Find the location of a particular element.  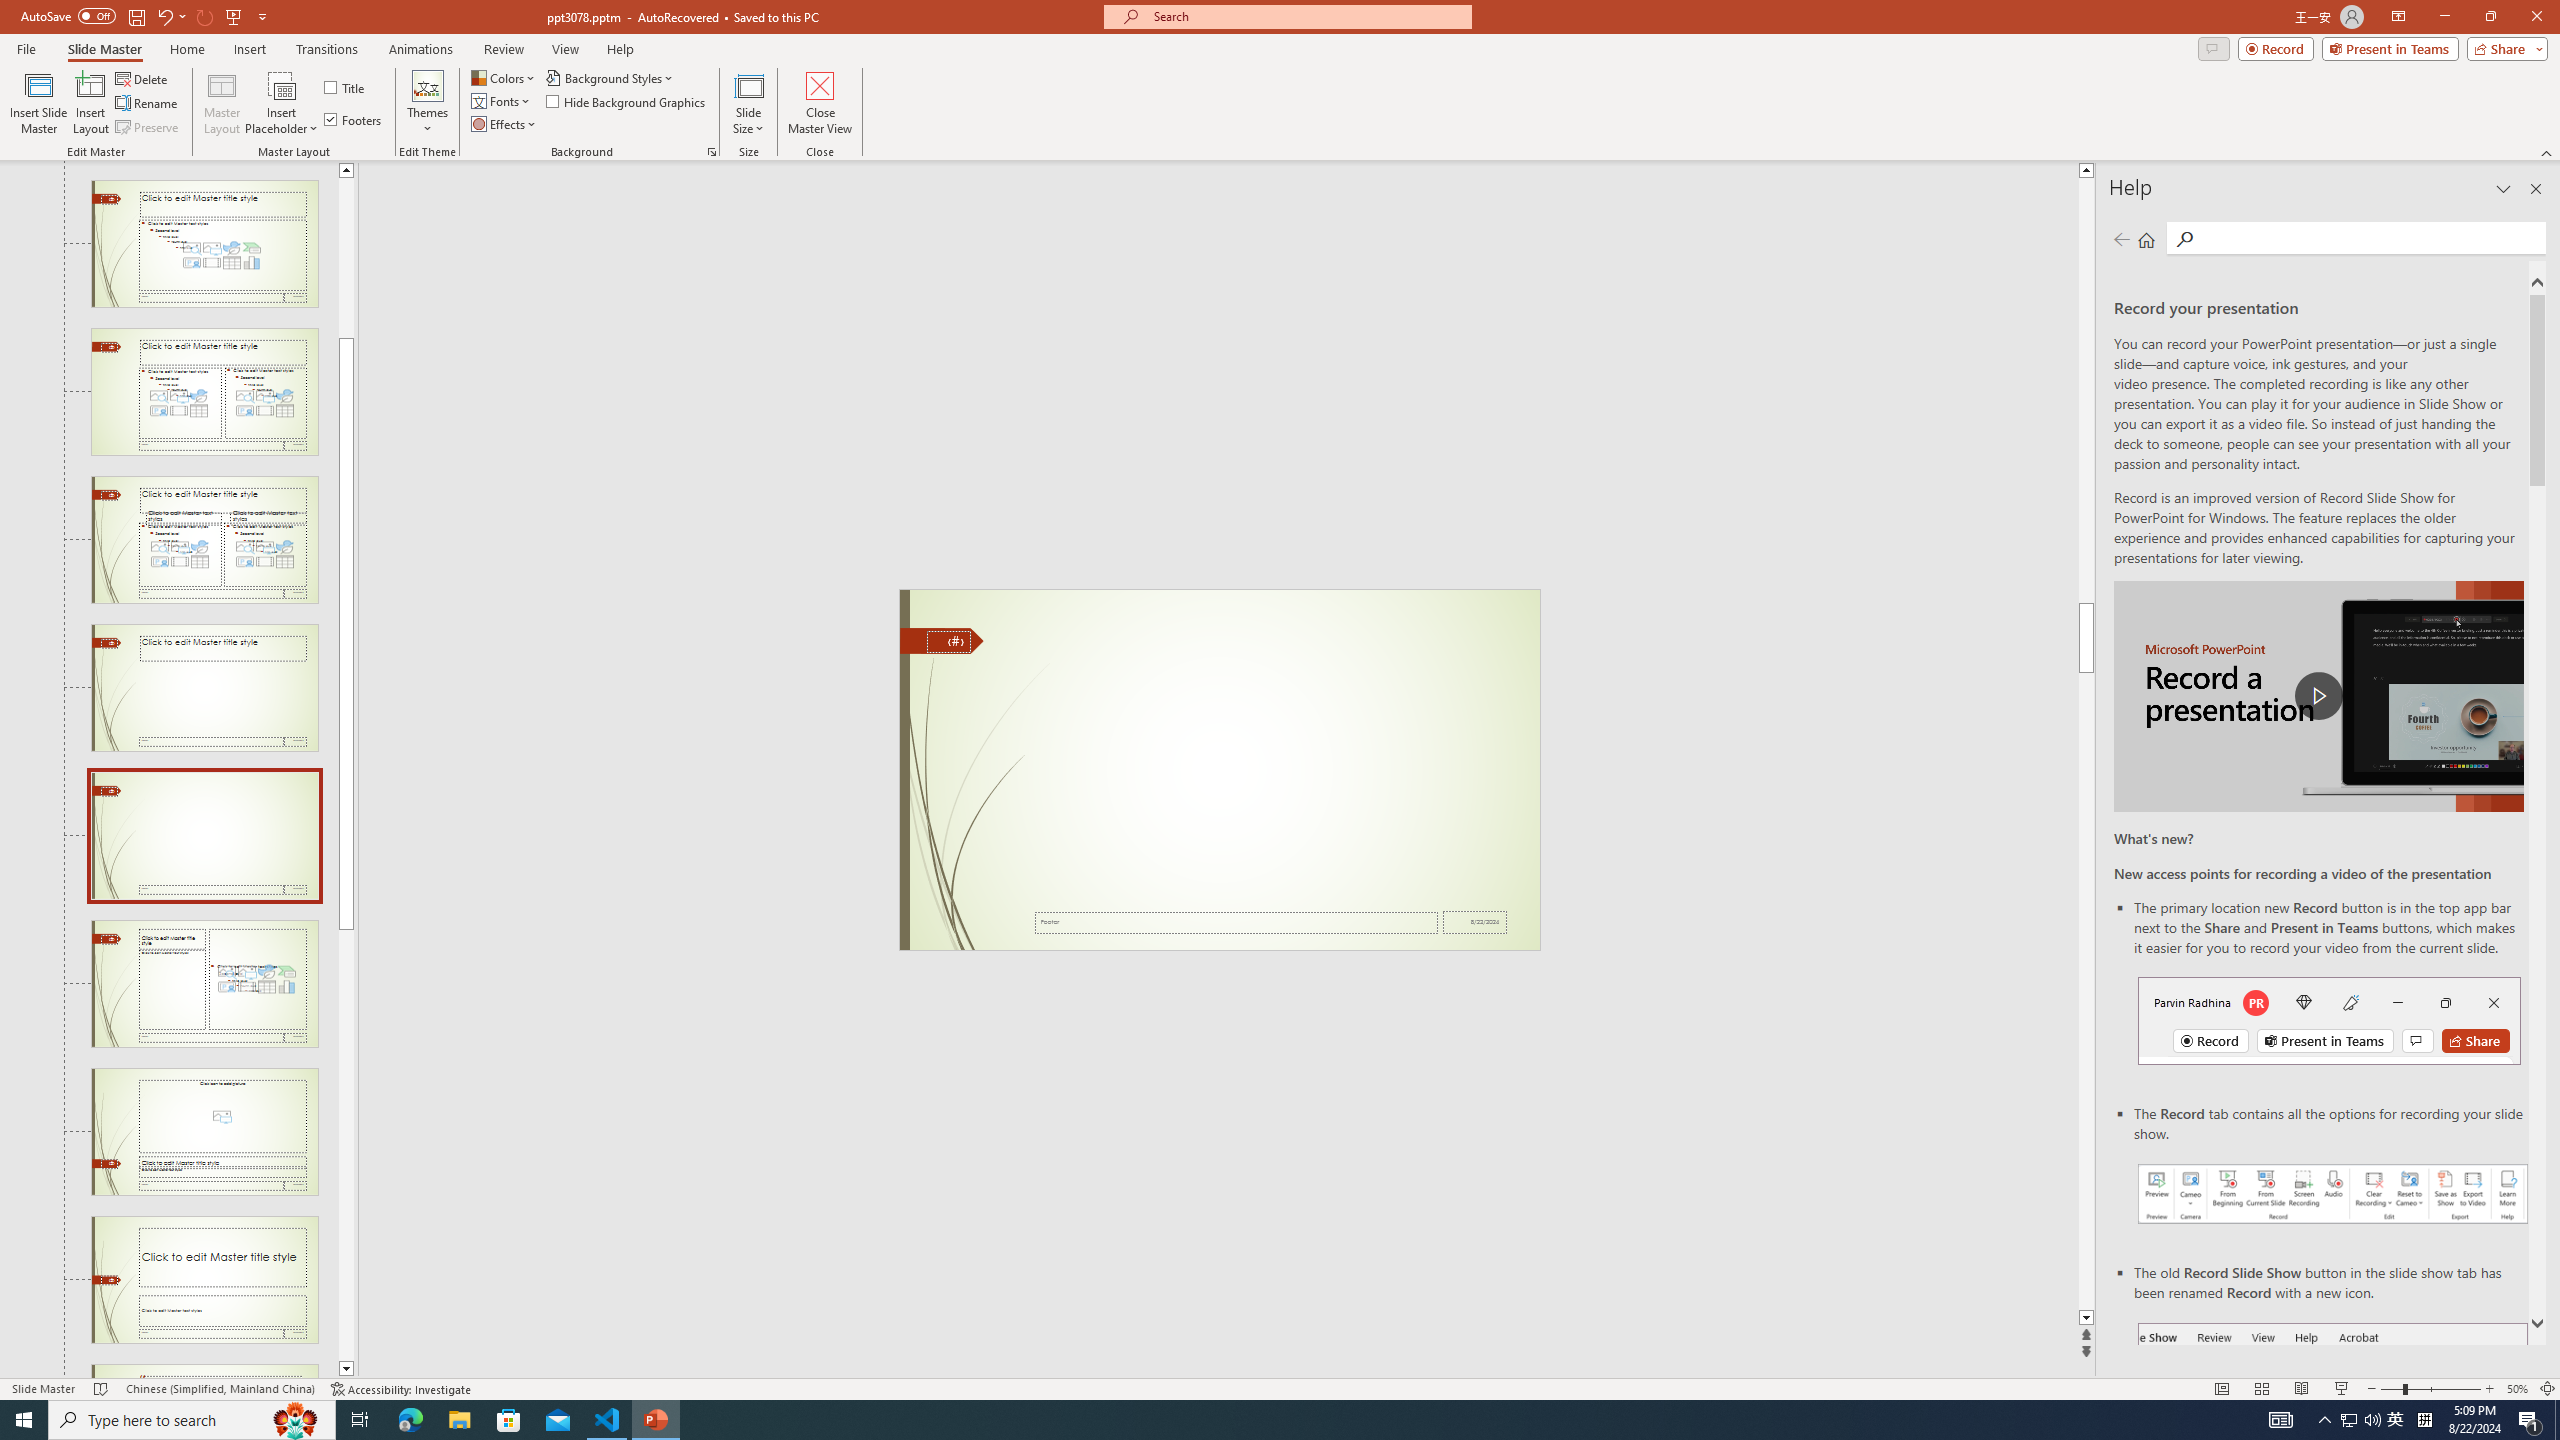

Record your presentations screenshot one is located at coordinates (2333, 1194).